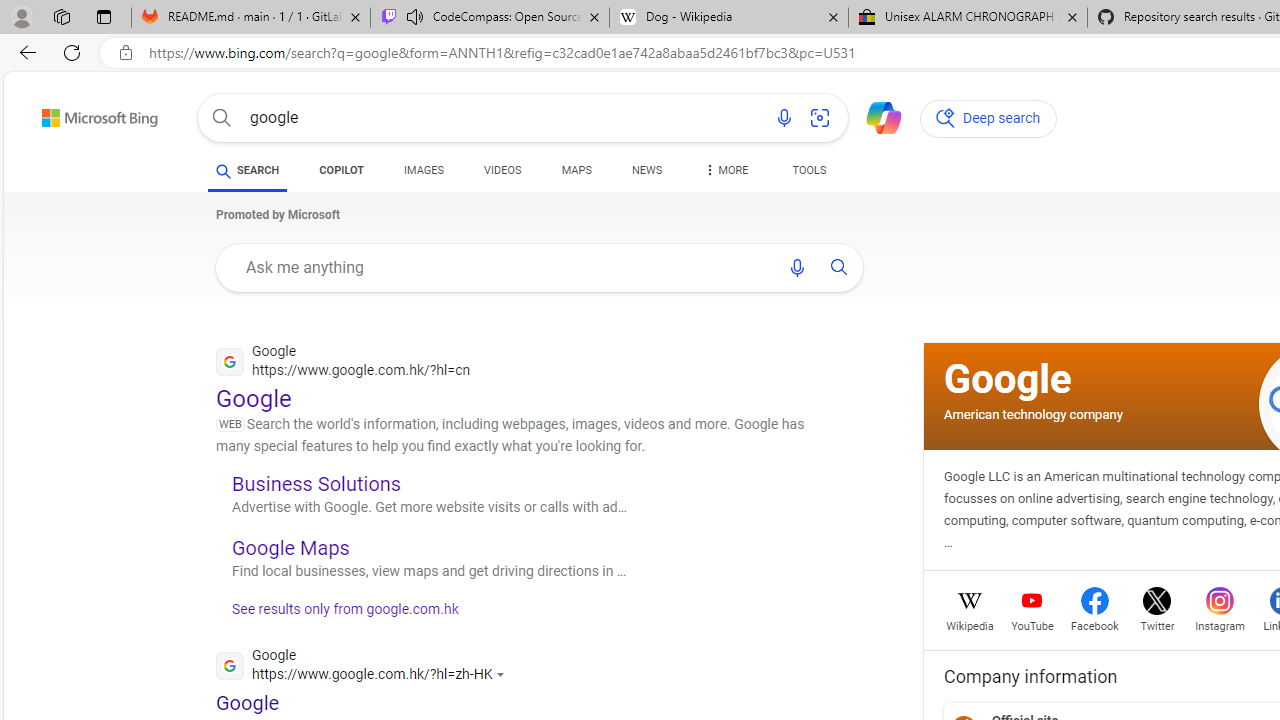 The height and width of the screenshot is (720, 1280). I want to click on Global web icon, so click(230, 664).